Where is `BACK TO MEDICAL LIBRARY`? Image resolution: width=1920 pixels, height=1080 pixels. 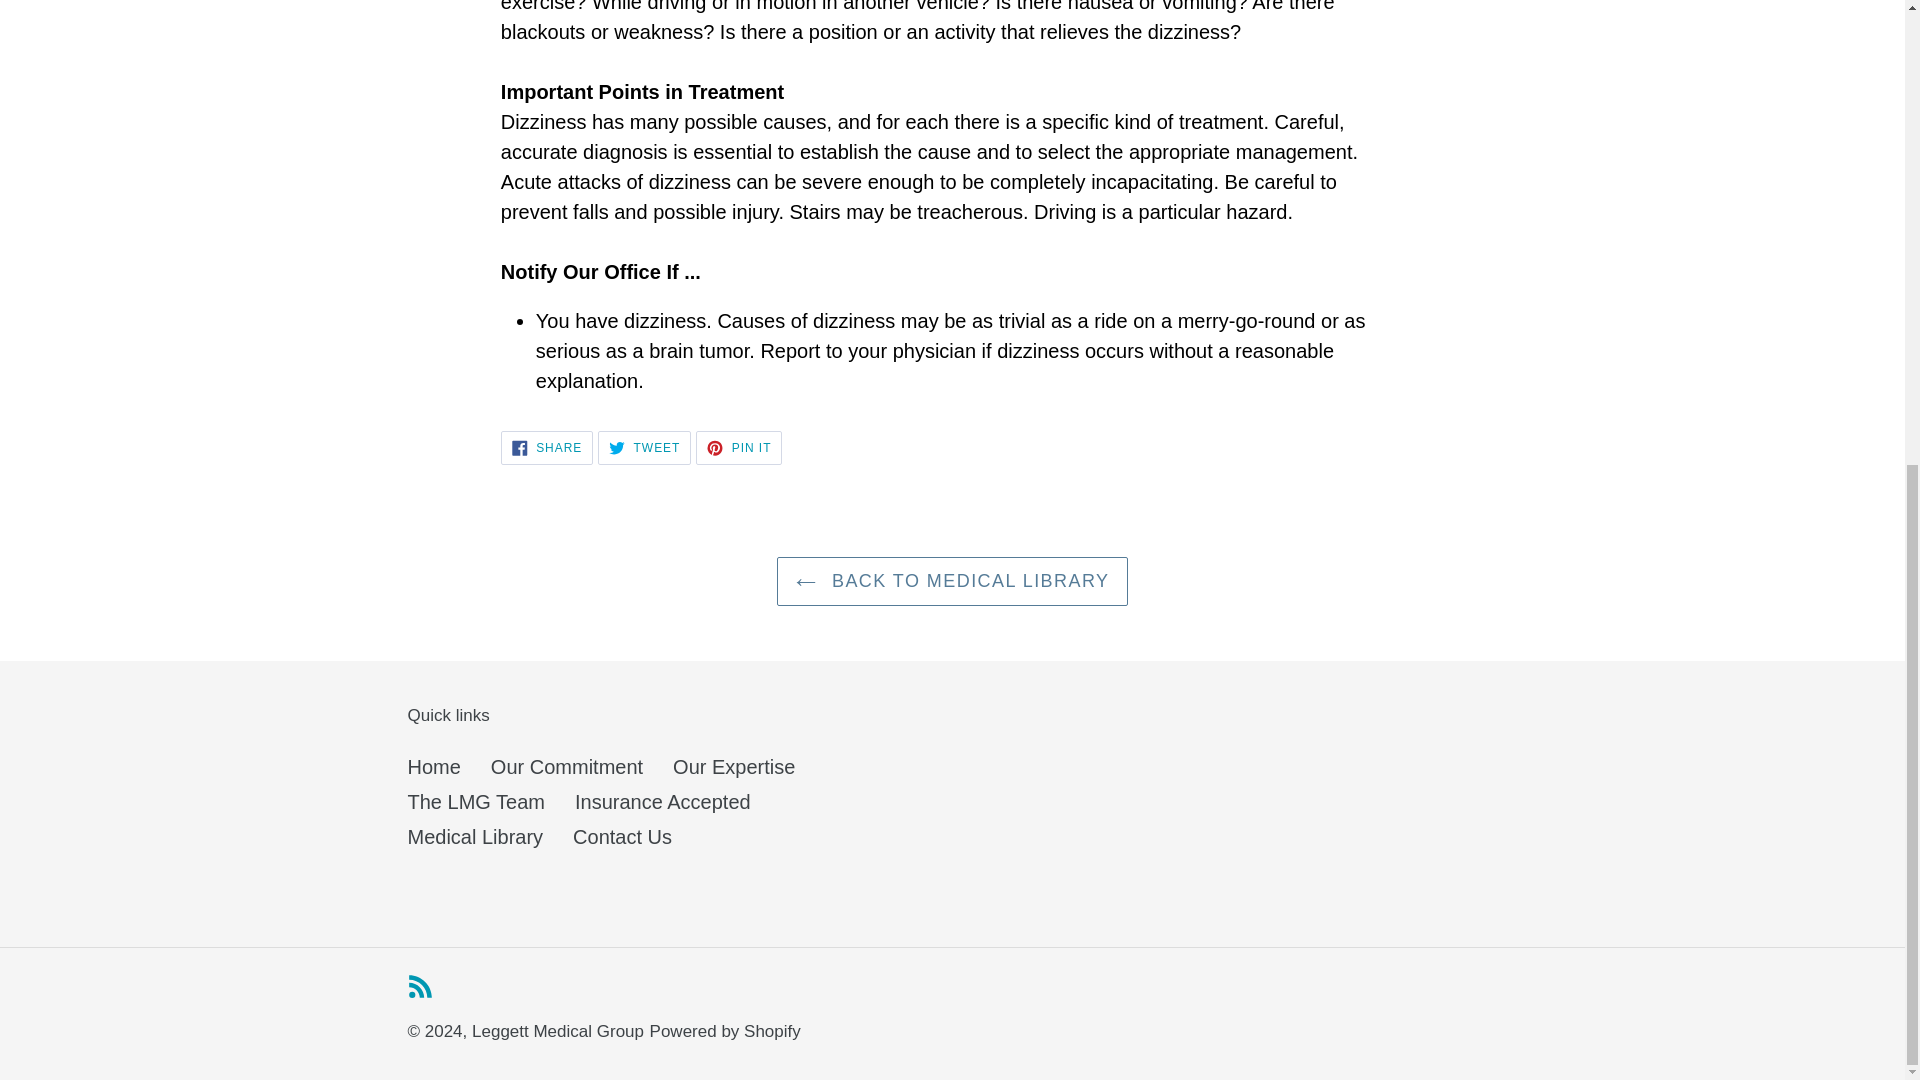
BACK TO MEDICAL LIBRARY is located at coordinates (567, 766).